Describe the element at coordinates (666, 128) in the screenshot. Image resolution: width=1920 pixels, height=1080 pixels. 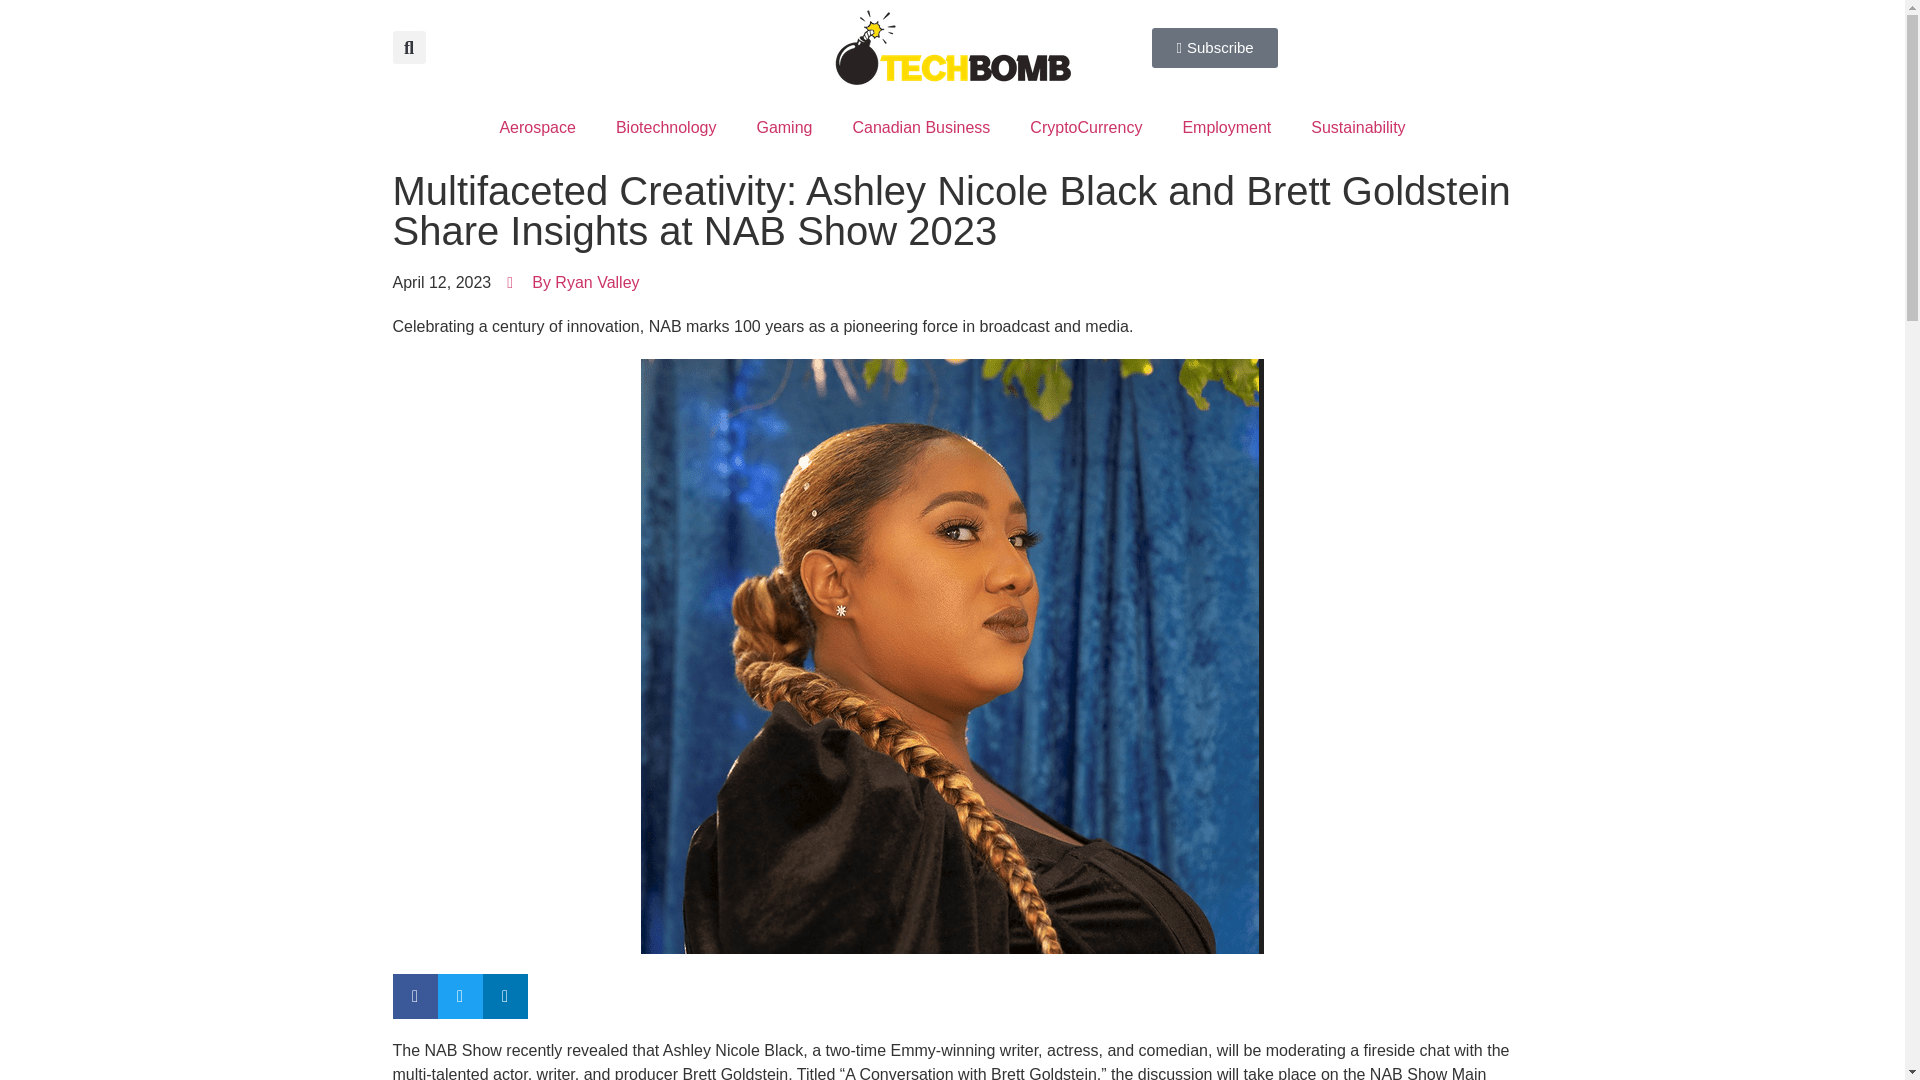
I see `Biotechnology` at that location.